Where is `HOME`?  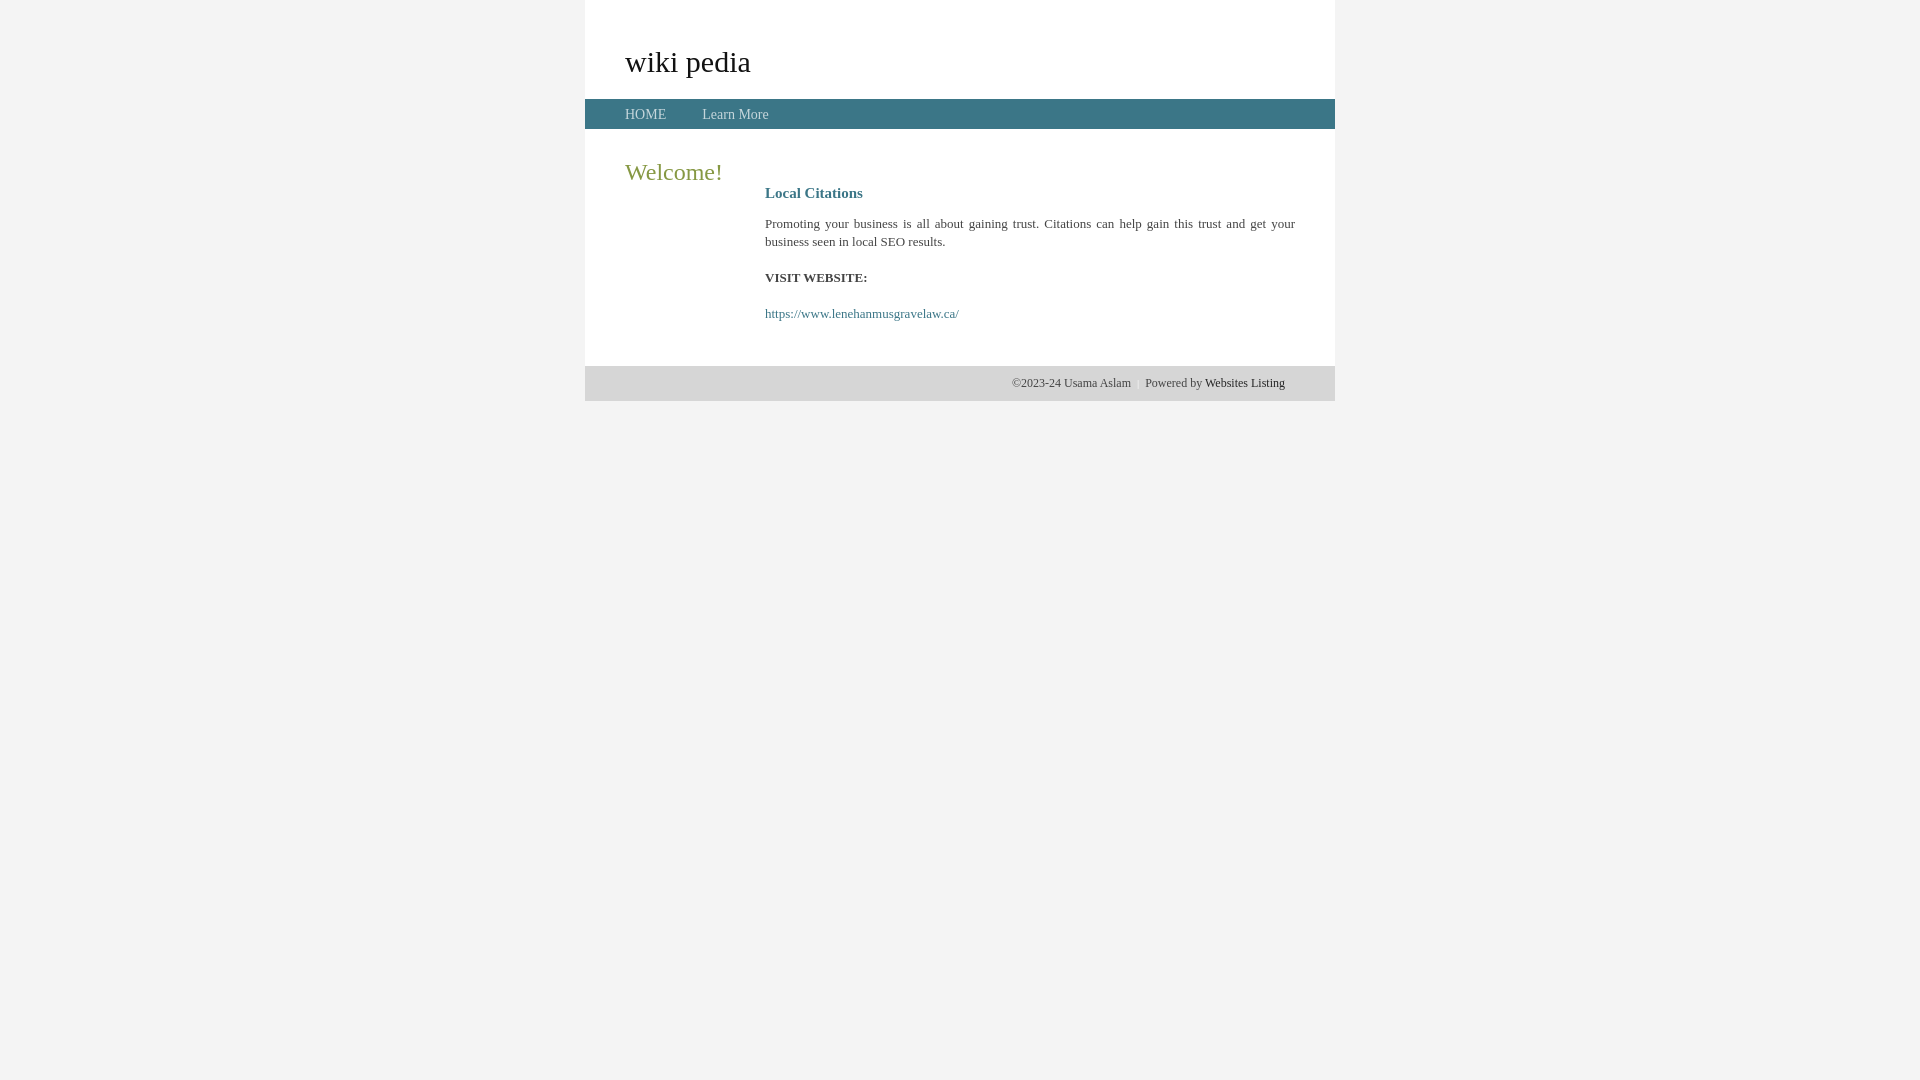
HOME is located at coordinates (646, 114).